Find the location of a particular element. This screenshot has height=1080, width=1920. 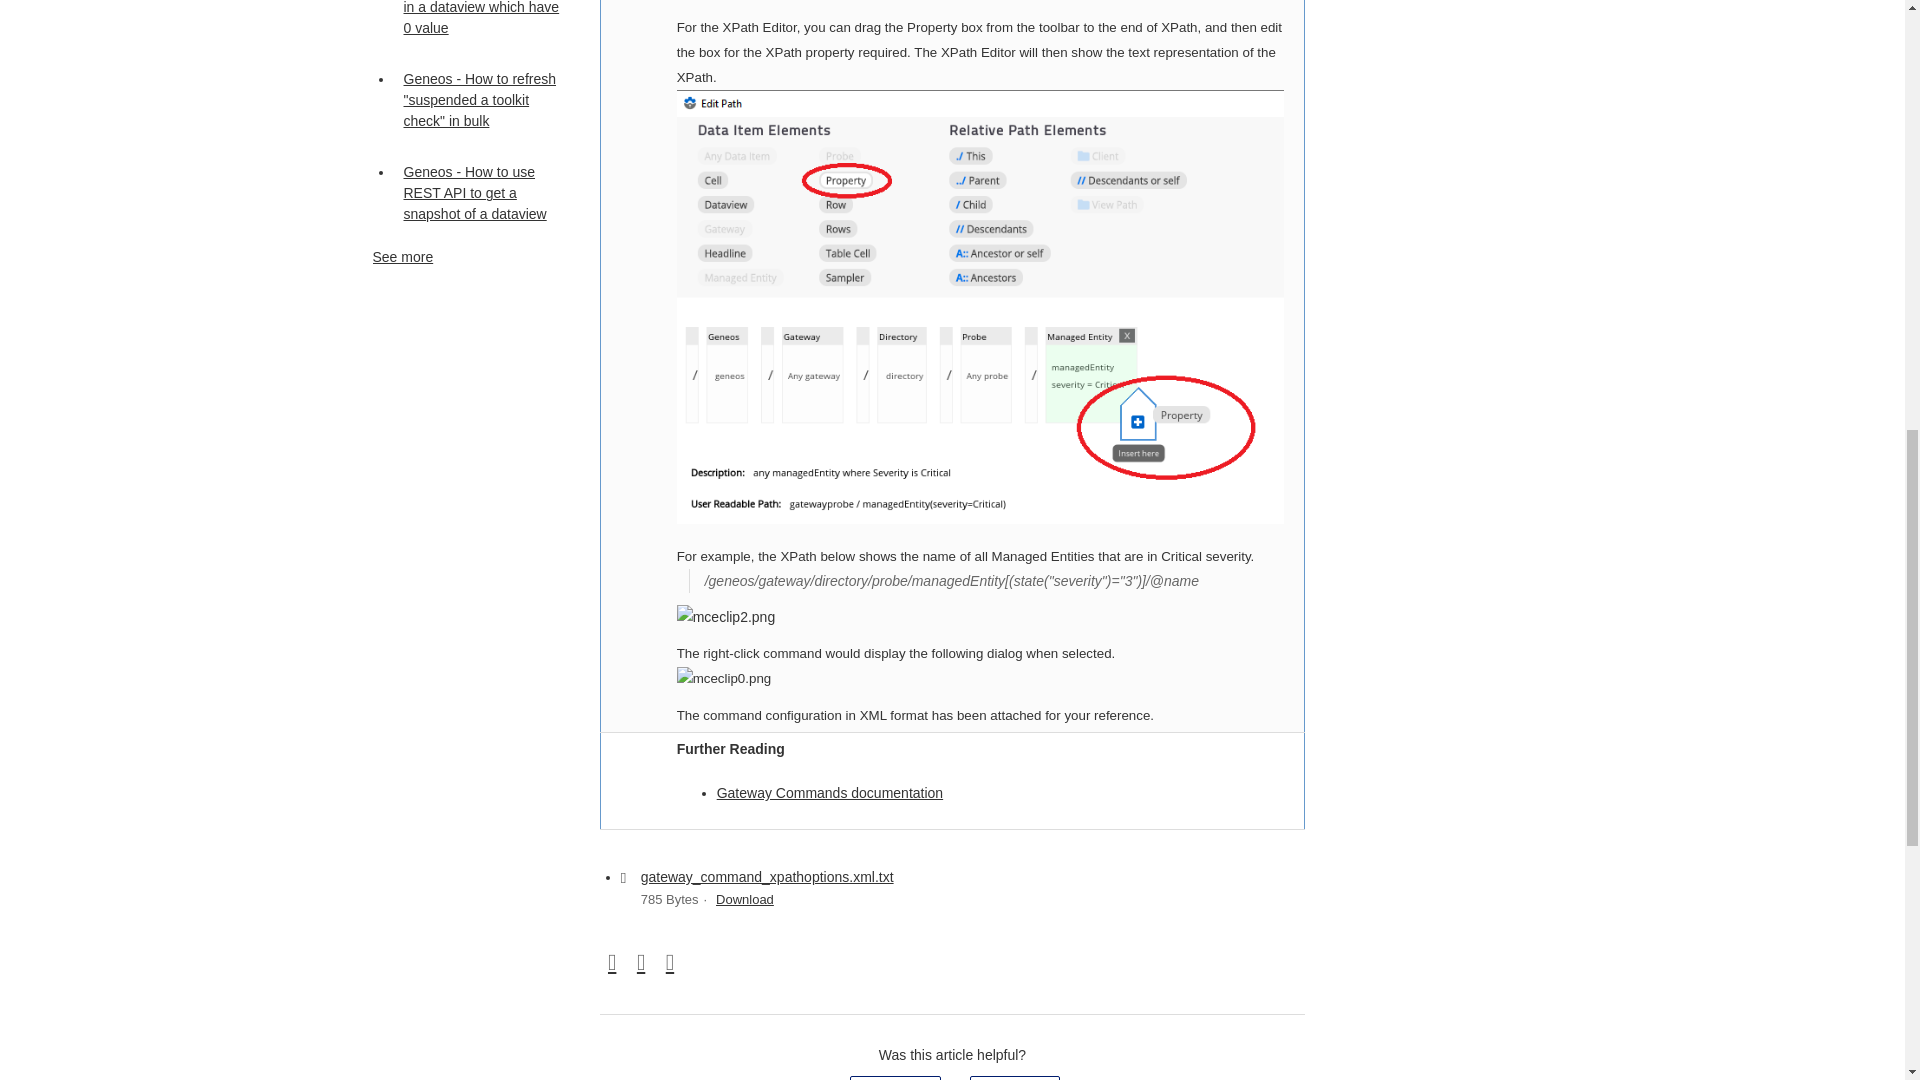

See more is located at coordinates (402, 256).